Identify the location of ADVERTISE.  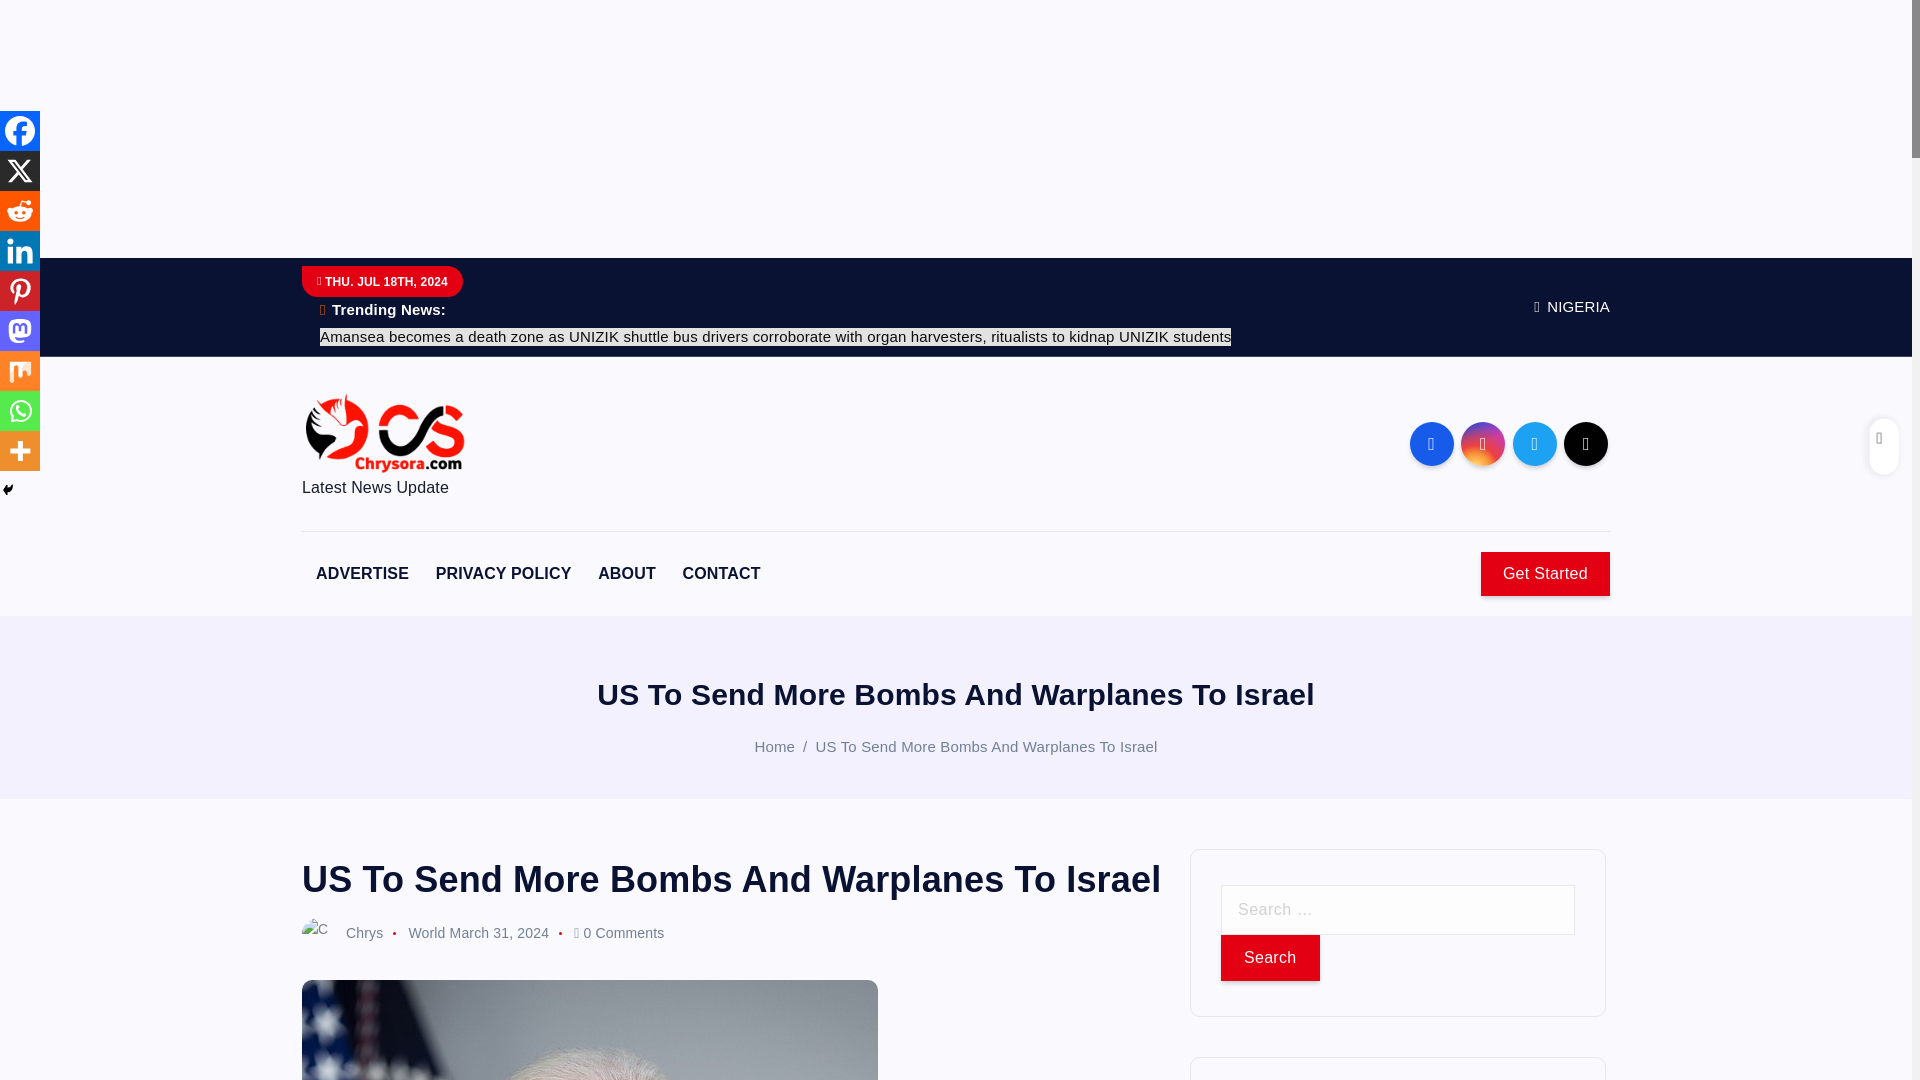
(362, 574).